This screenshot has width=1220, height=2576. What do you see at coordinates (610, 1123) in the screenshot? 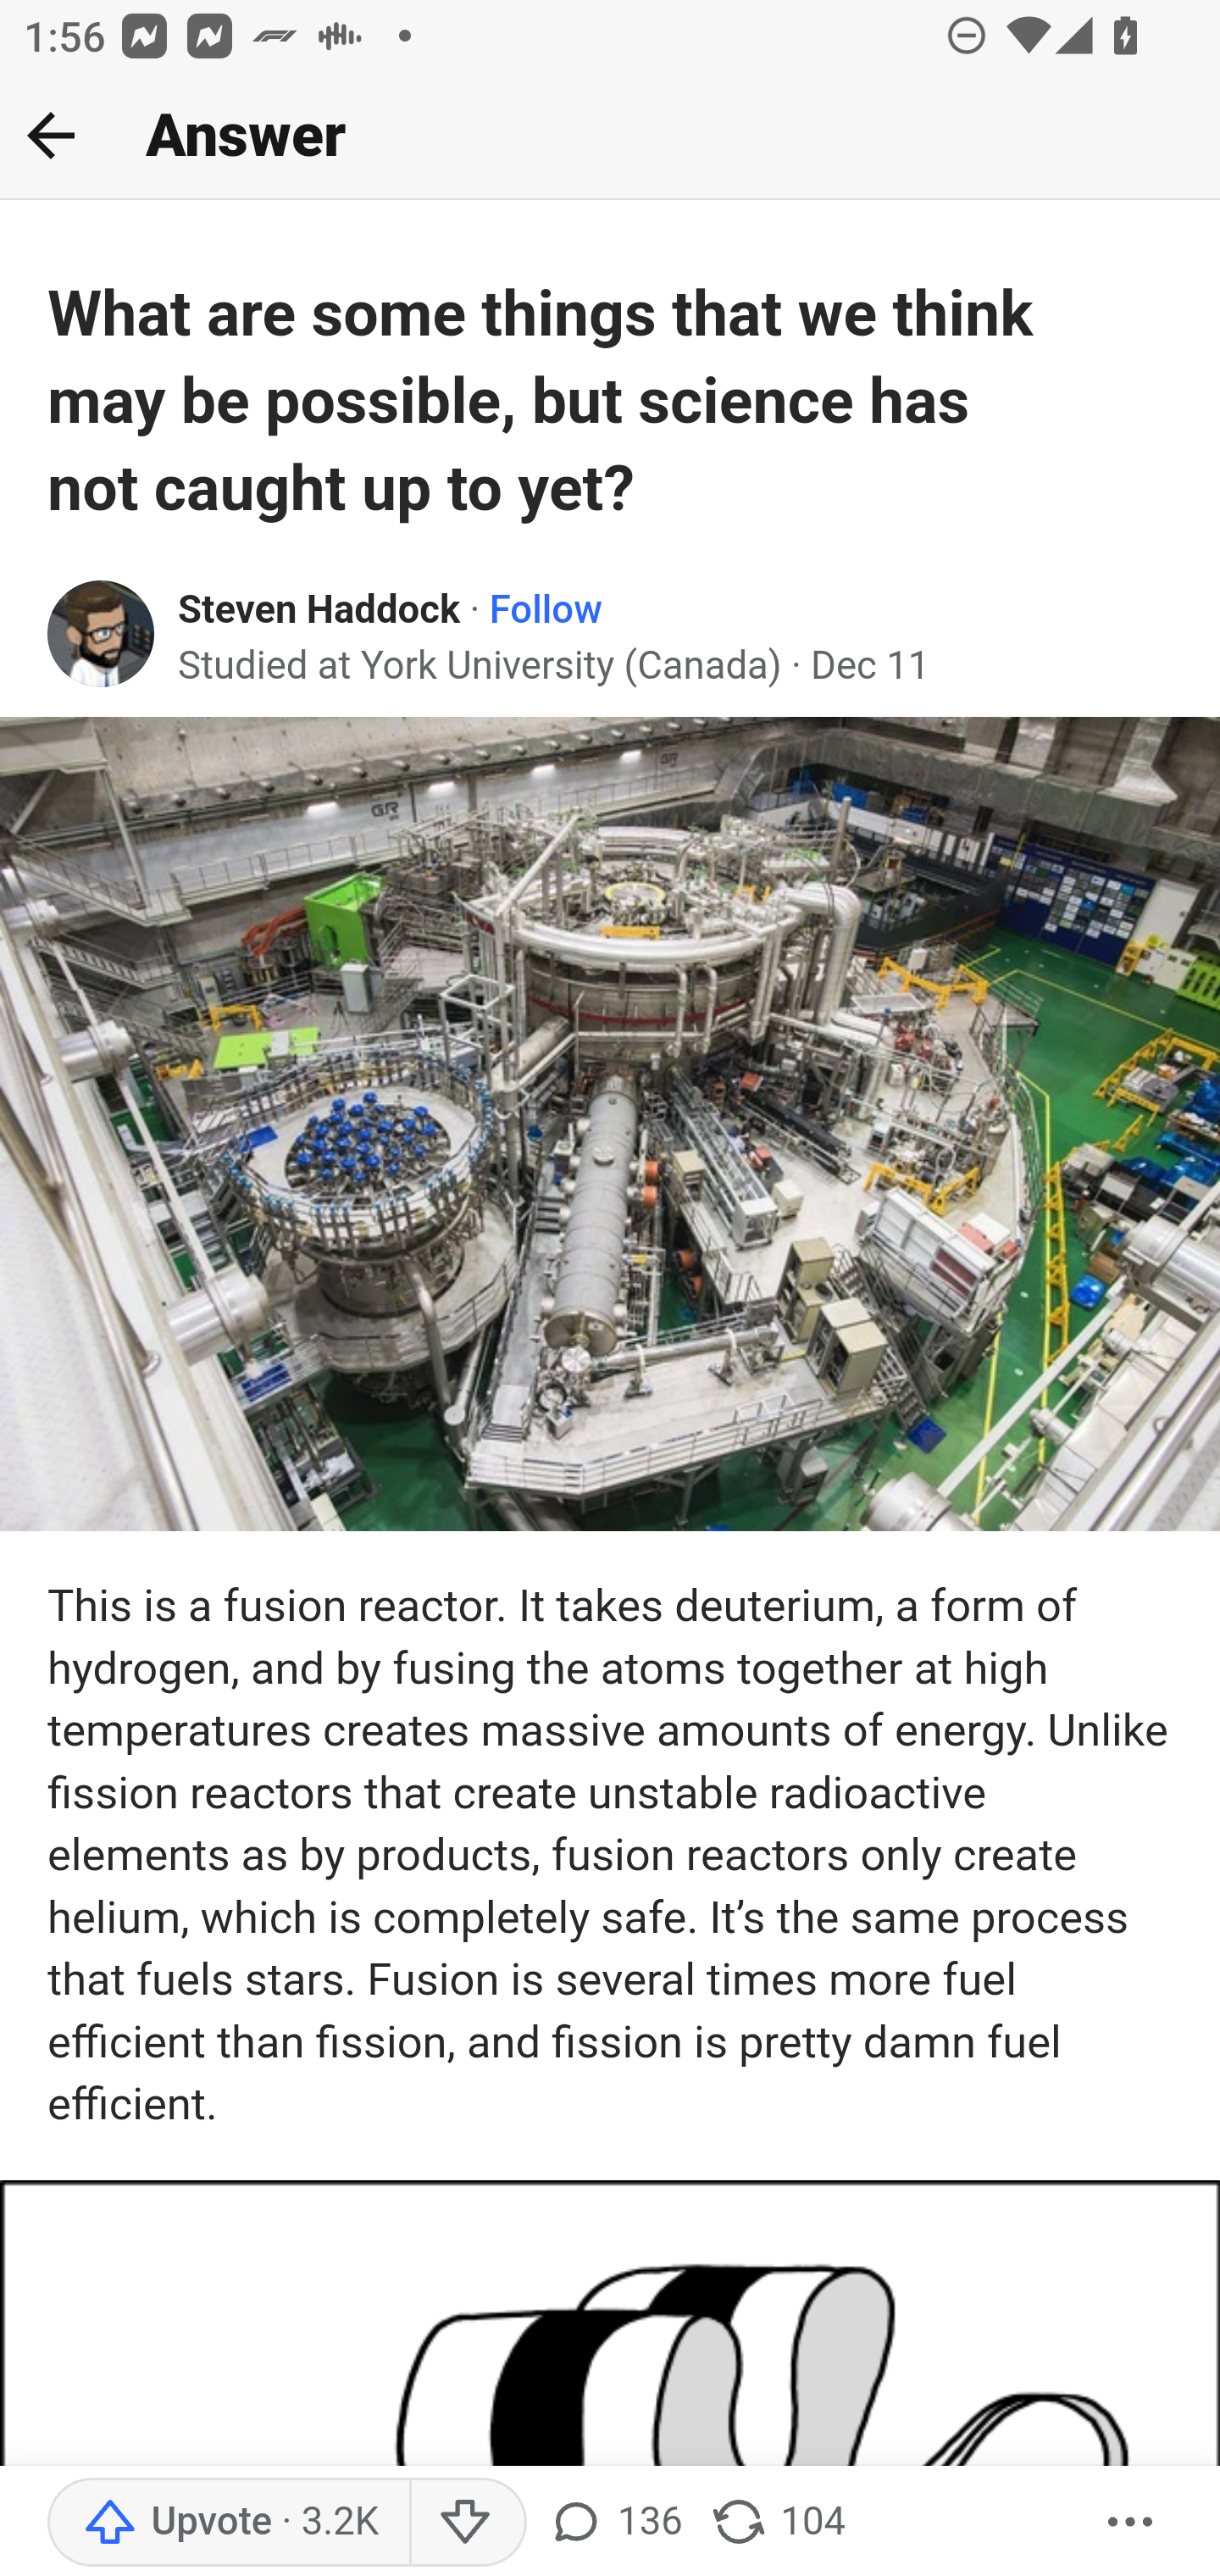
I see `main-qimg-029a9037e03d208acb161ae660cb906f` at bounding box center [610, 1123].